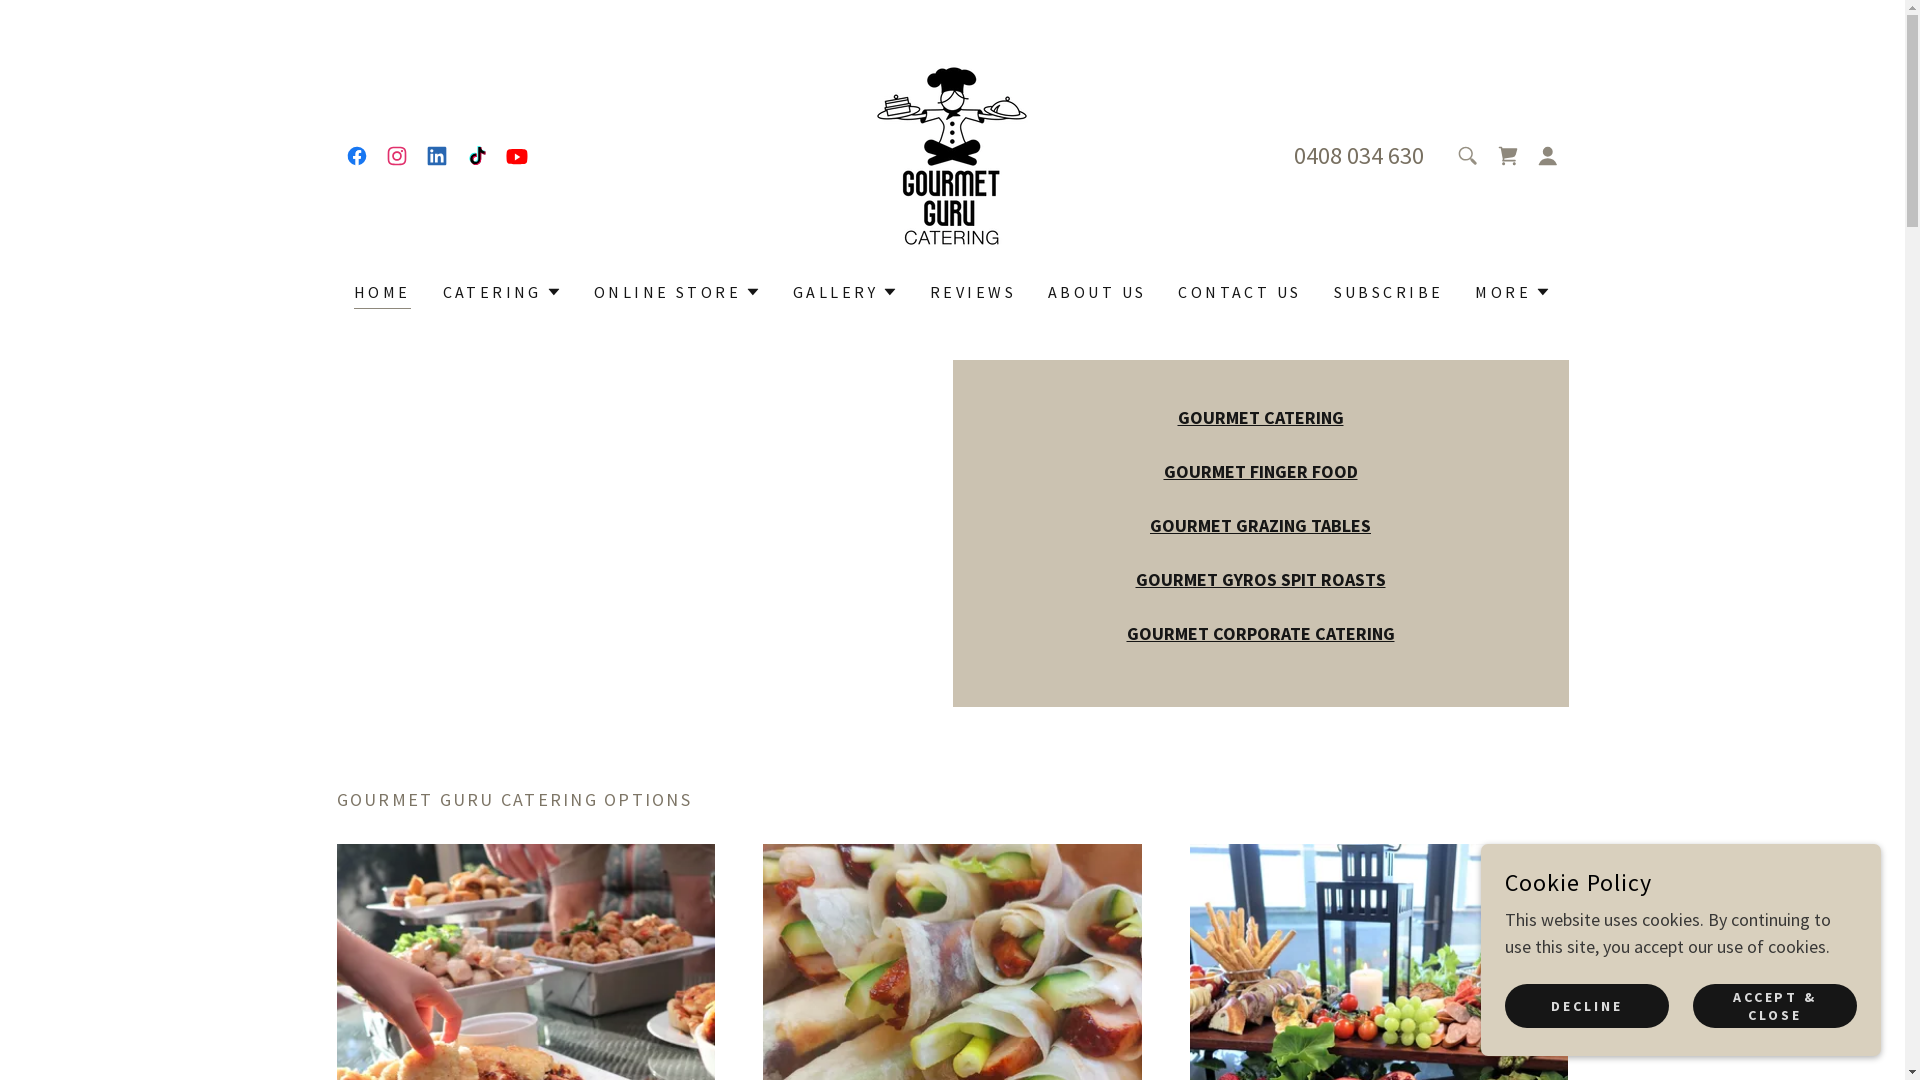 The height and width of the screenshot is (1080, 1920). What do you see at coordinates (1261, 580) in the screenshot?
I see `GOURMET GYROS SPIT ROASTS` at bounding box center [1261, 580].